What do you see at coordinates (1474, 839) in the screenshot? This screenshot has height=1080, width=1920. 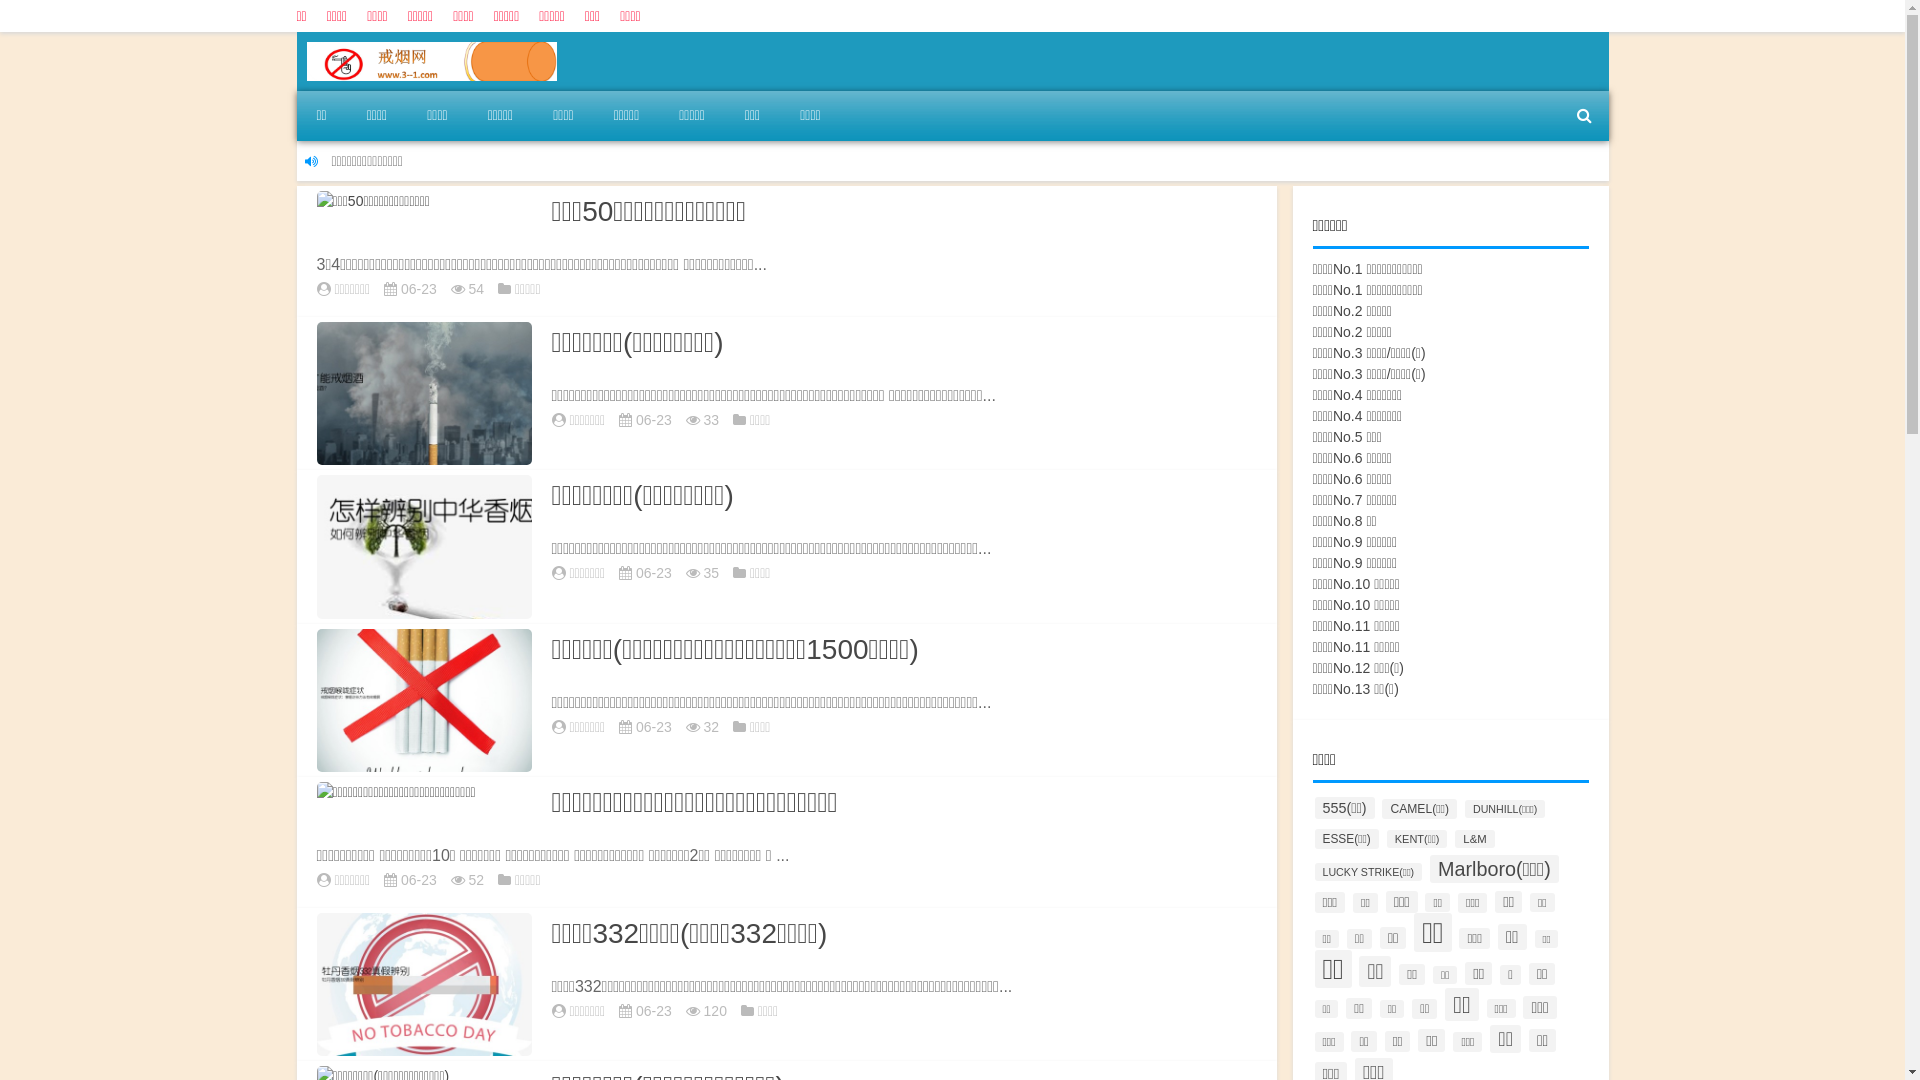 I see `L&M` at bounding box center [1474, 839].